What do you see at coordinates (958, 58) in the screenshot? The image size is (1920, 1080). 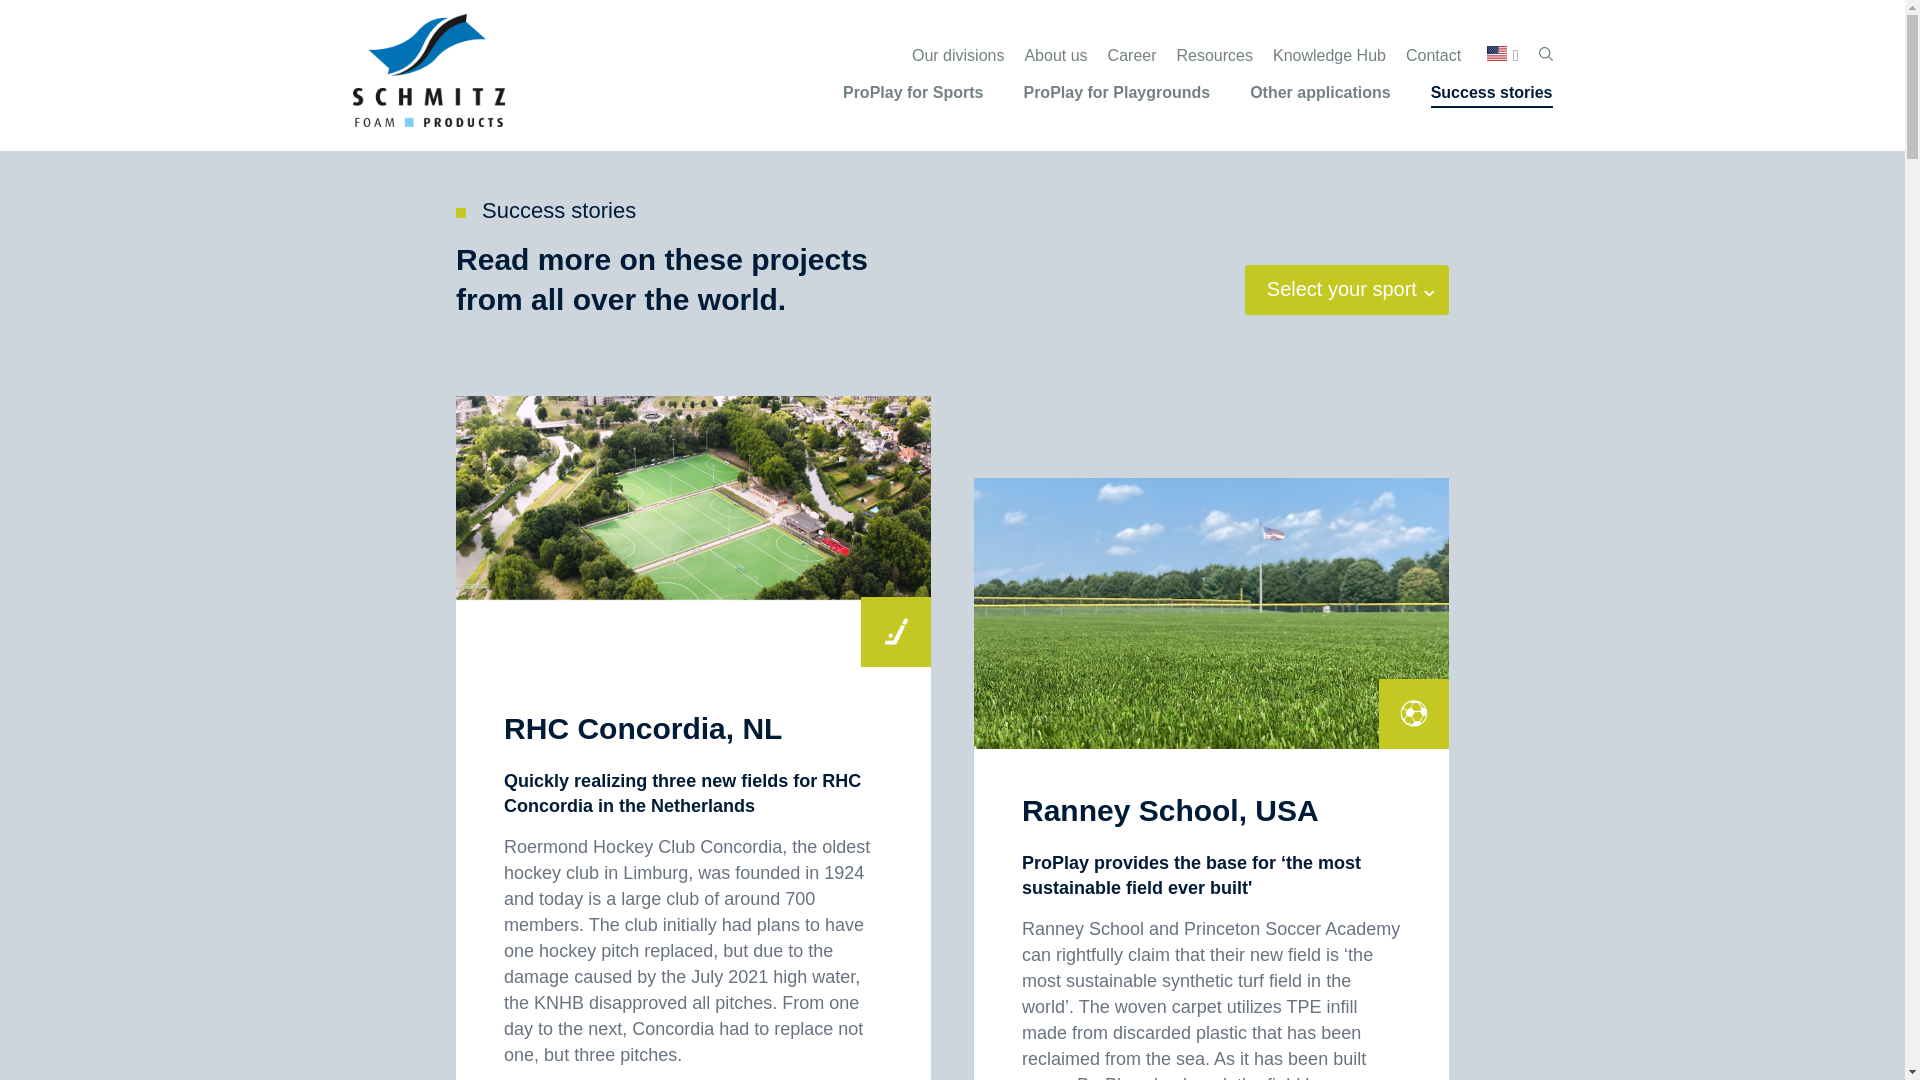 I see `Our divisions` at bounding box center [958, 58].